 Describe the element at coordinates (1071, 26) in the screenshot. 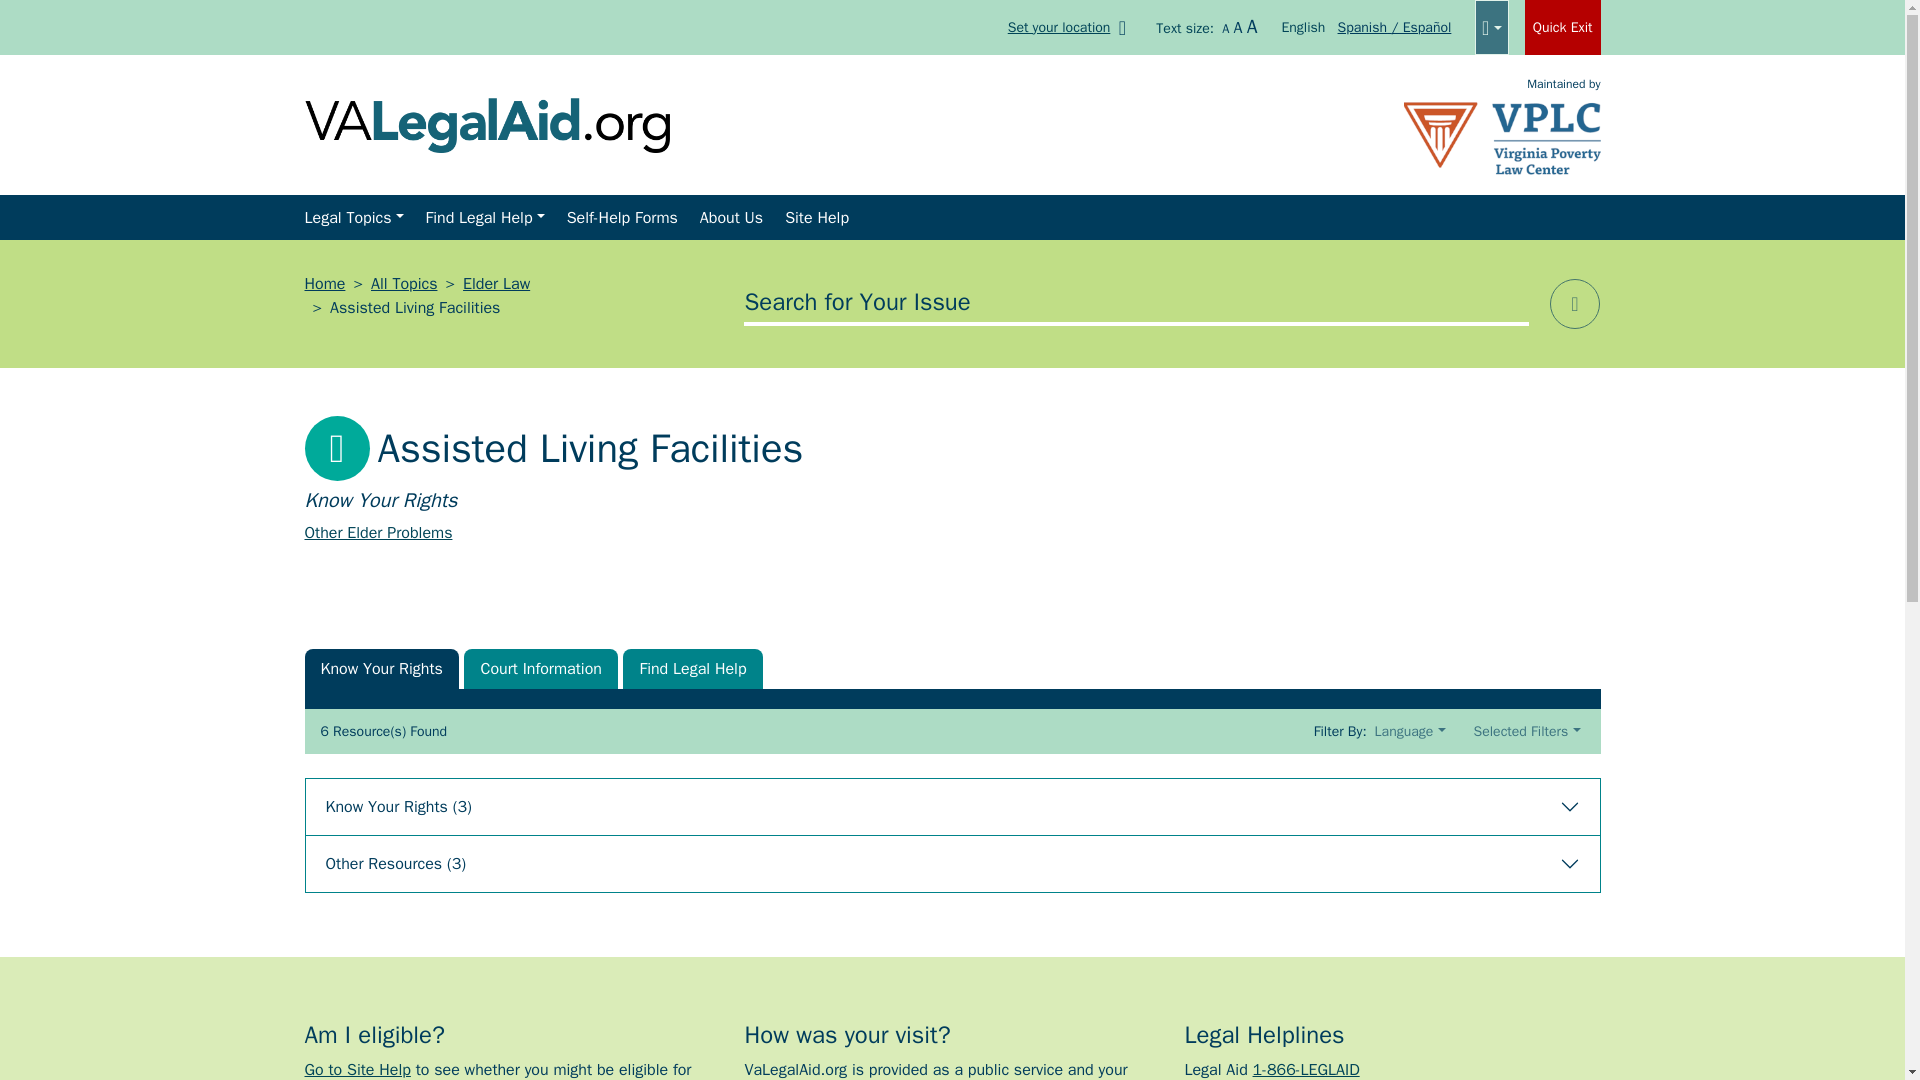

I see `Set your location` at that location.